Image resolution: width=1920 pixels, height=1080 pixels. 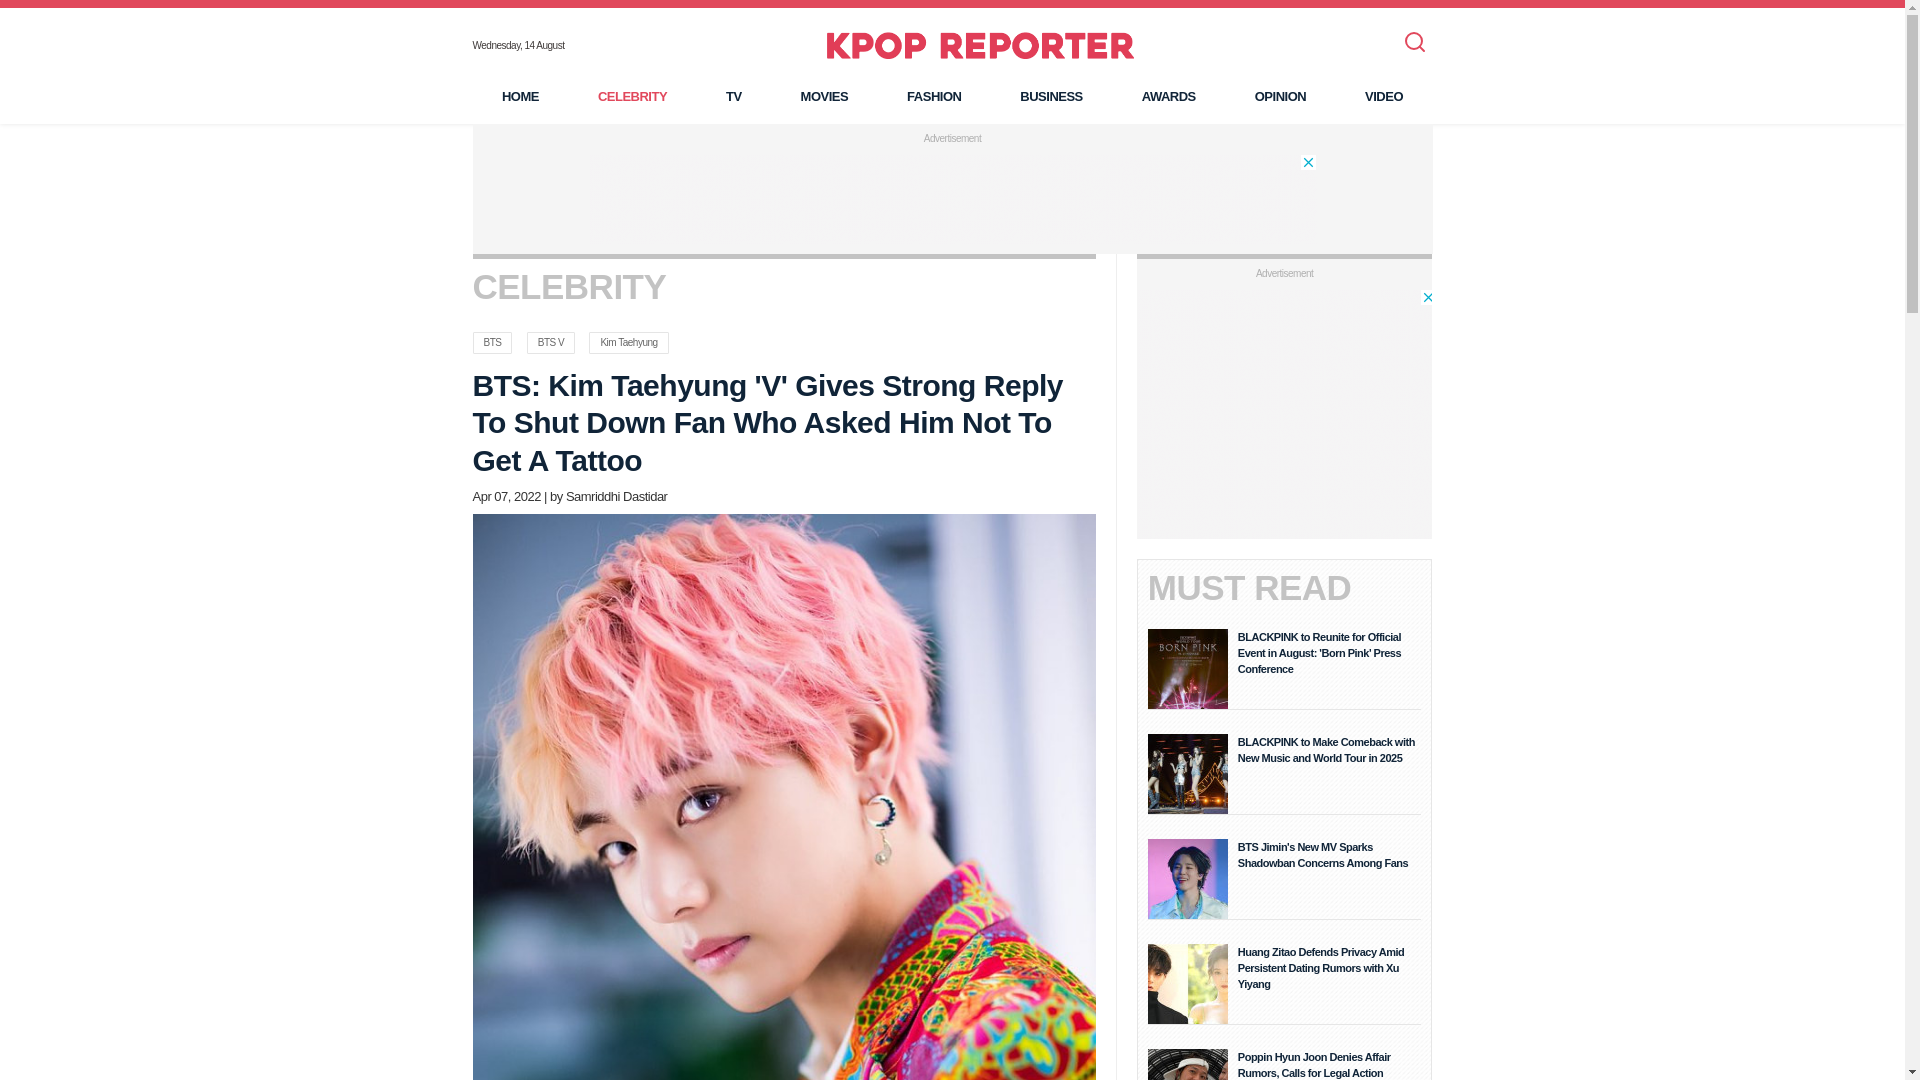 What do you see at coordinates (824, 96) in the screenshot?
I see `MOVIES` at bounding box center [824, 96].